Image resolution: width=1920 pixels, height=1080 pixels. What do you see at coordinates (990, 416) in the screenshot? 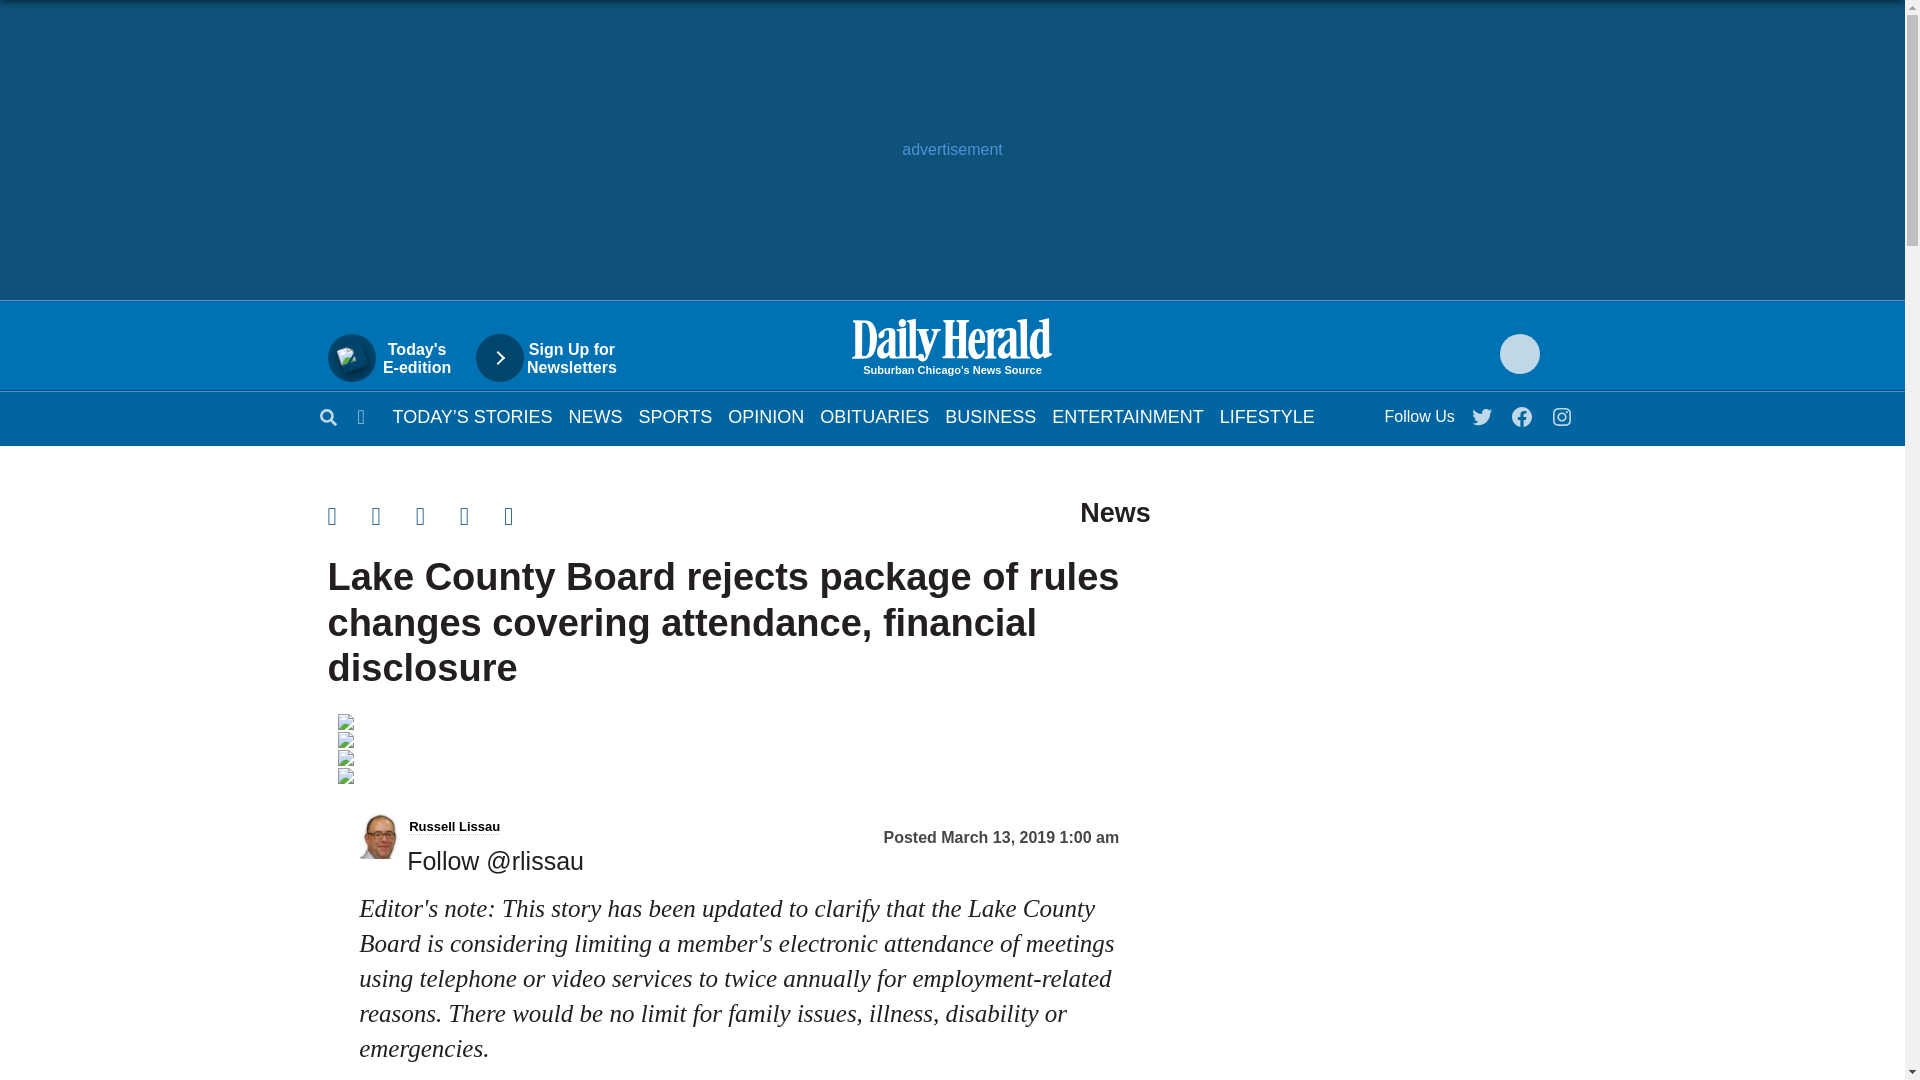
I see `Business` at bounding box center [990, 416].